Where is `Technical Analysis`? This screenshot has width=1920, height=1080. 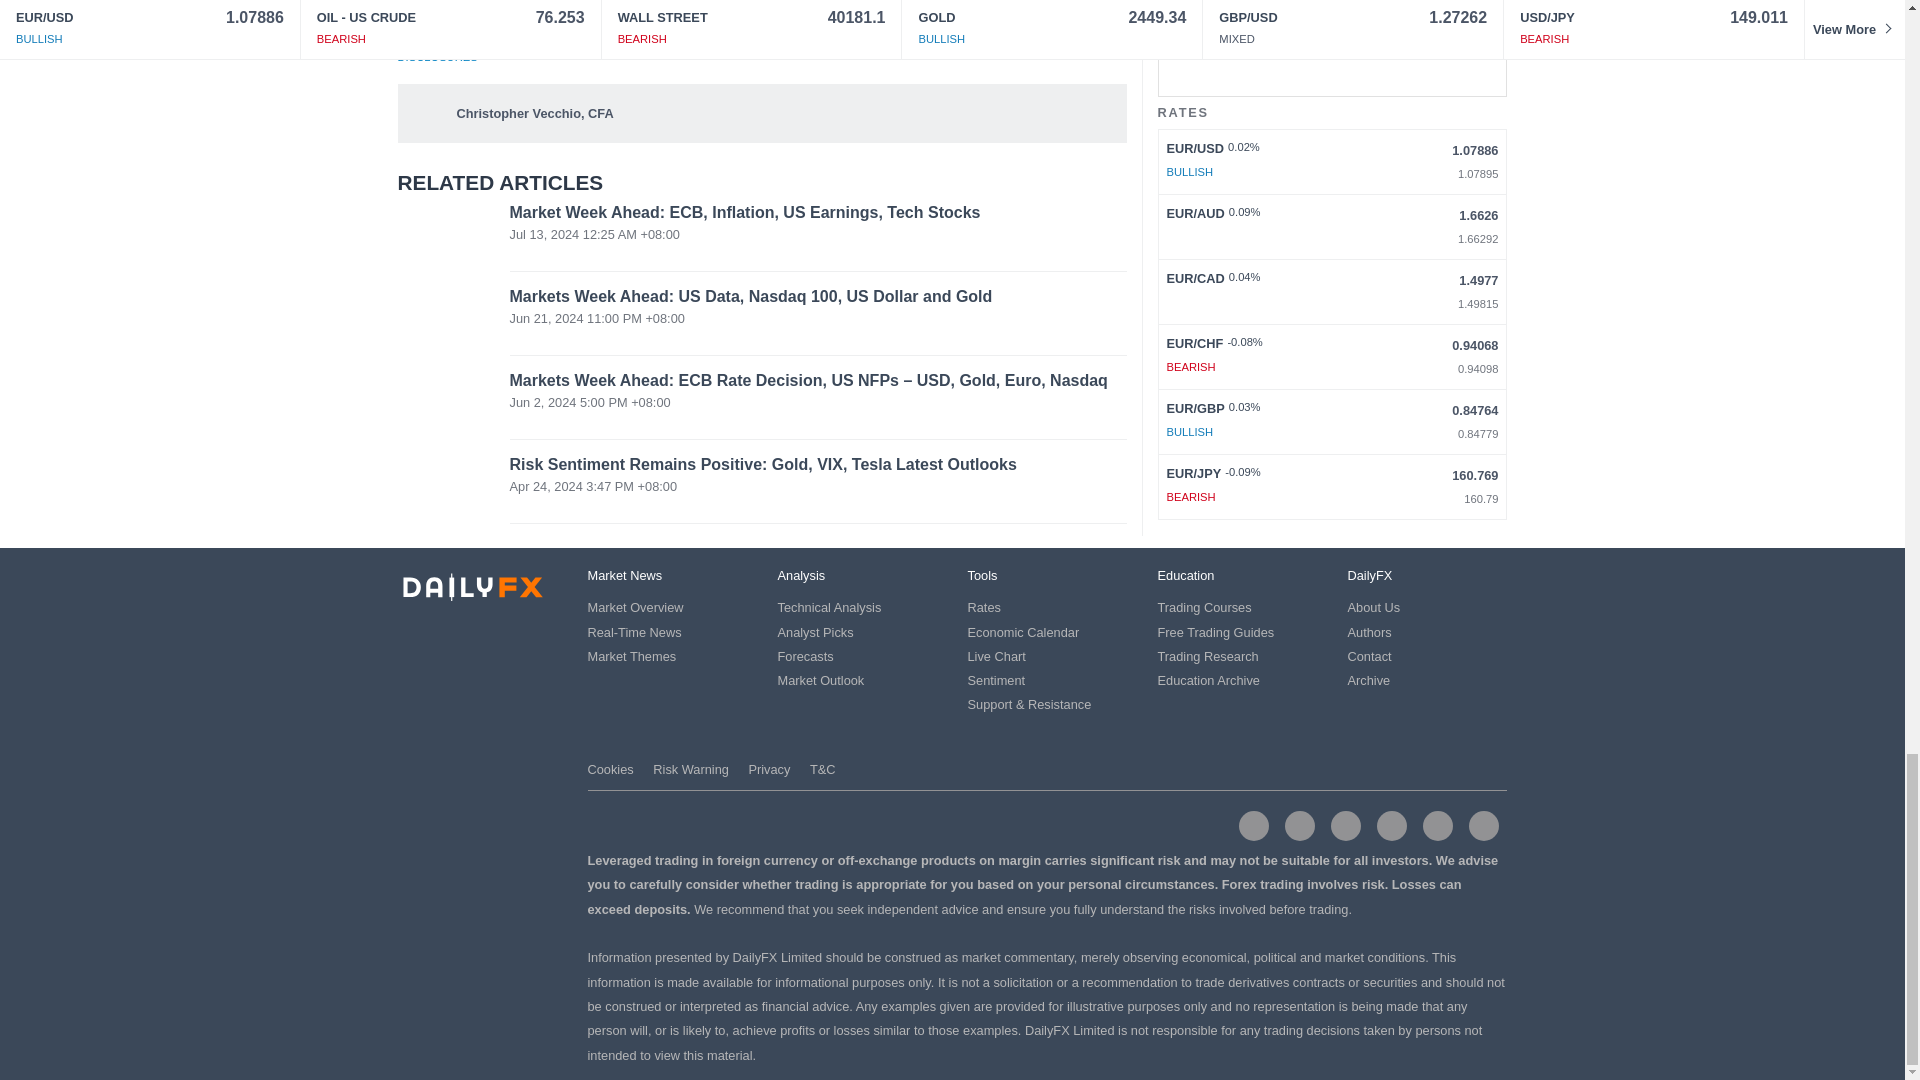
Technical Analysis is located at coordinates (829, 607).